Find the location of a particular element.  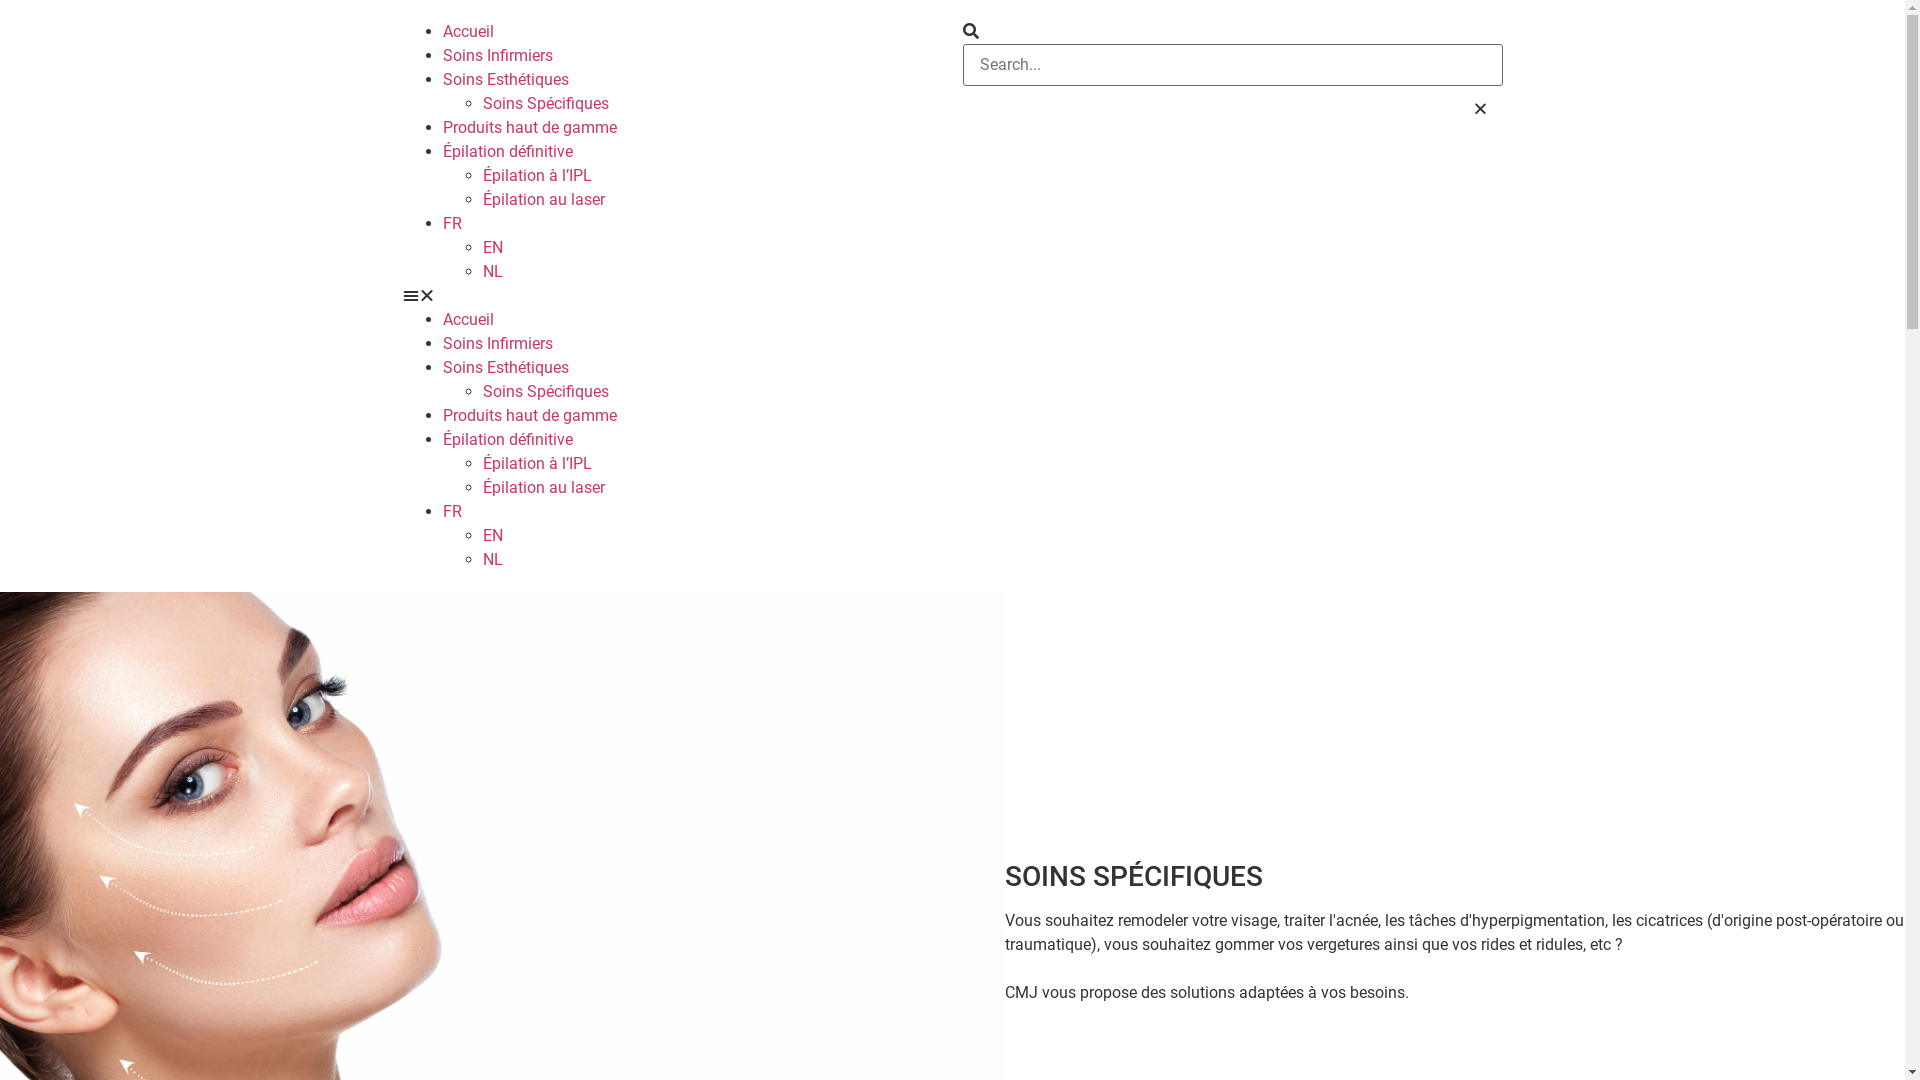

FR is located at coordinates (452, 224).